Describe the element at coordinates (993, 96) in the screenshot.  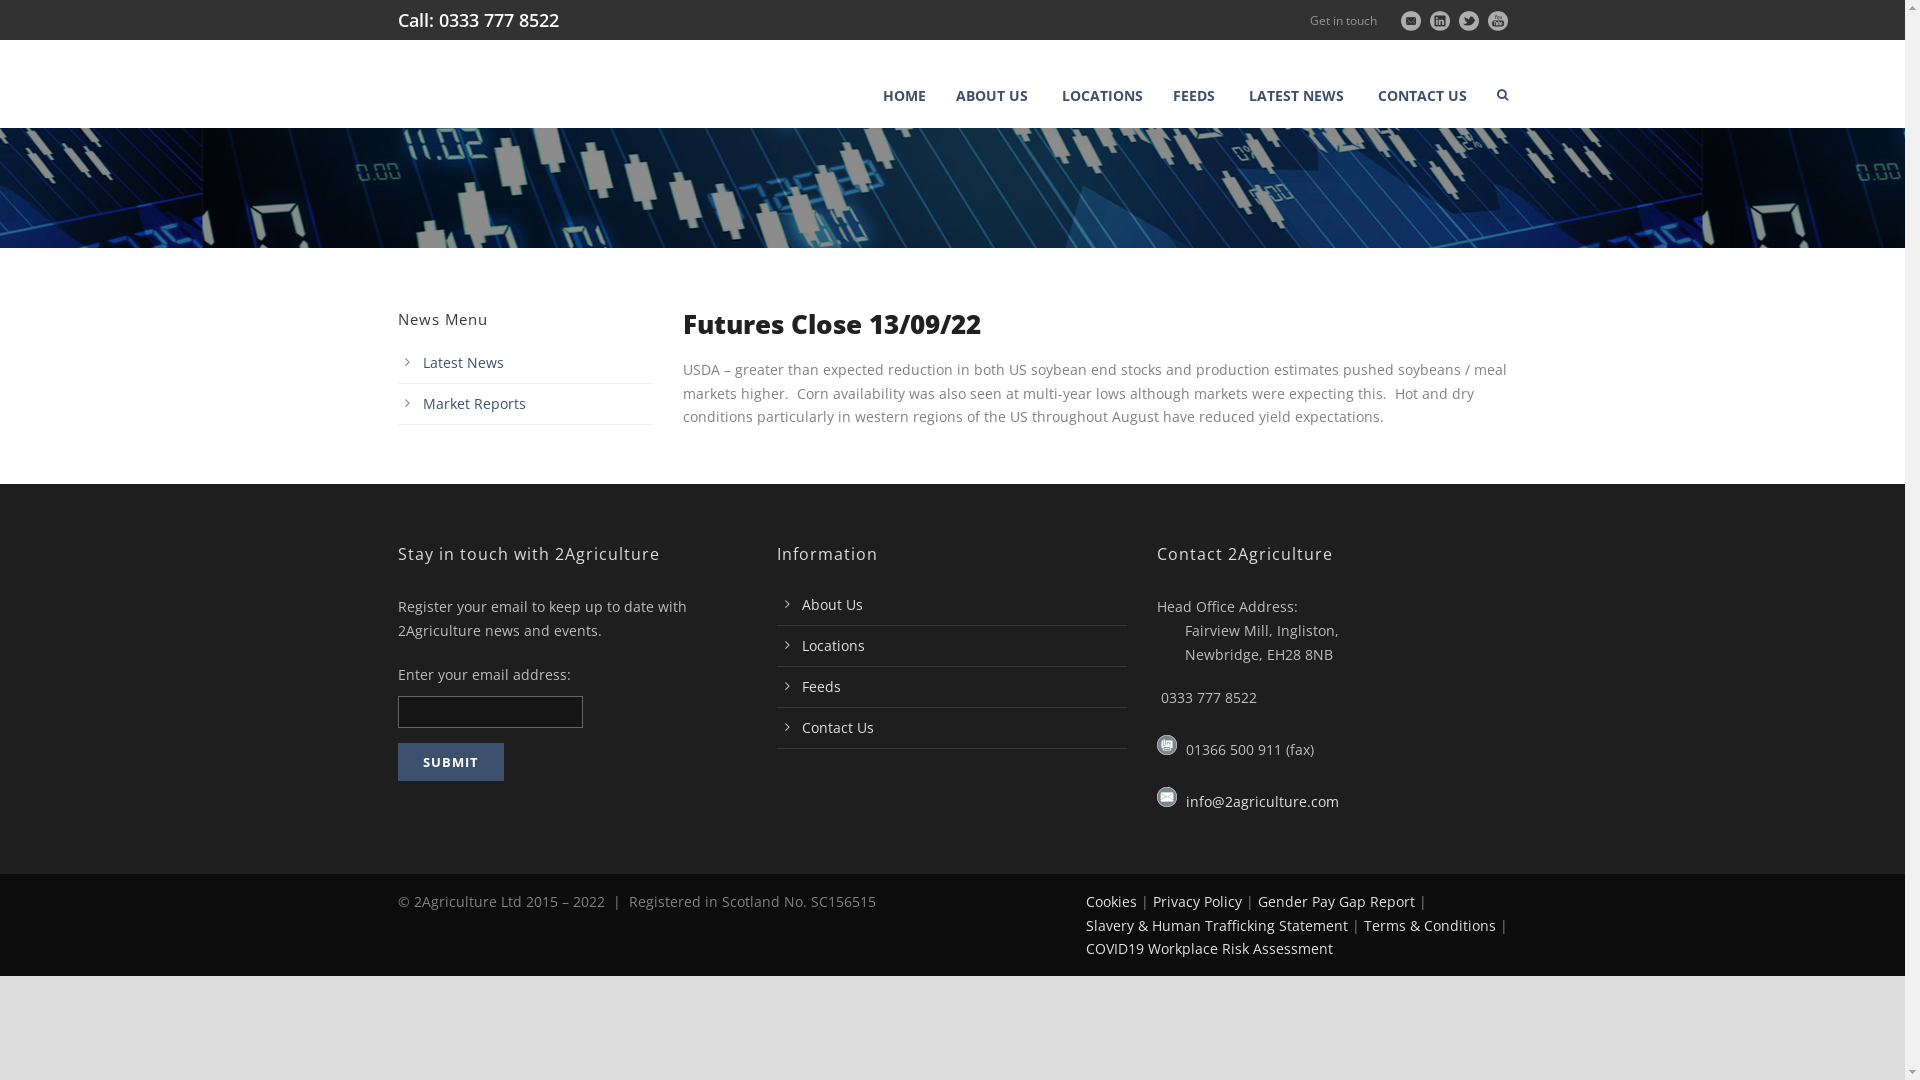
I see `ABOUT US` at that location.